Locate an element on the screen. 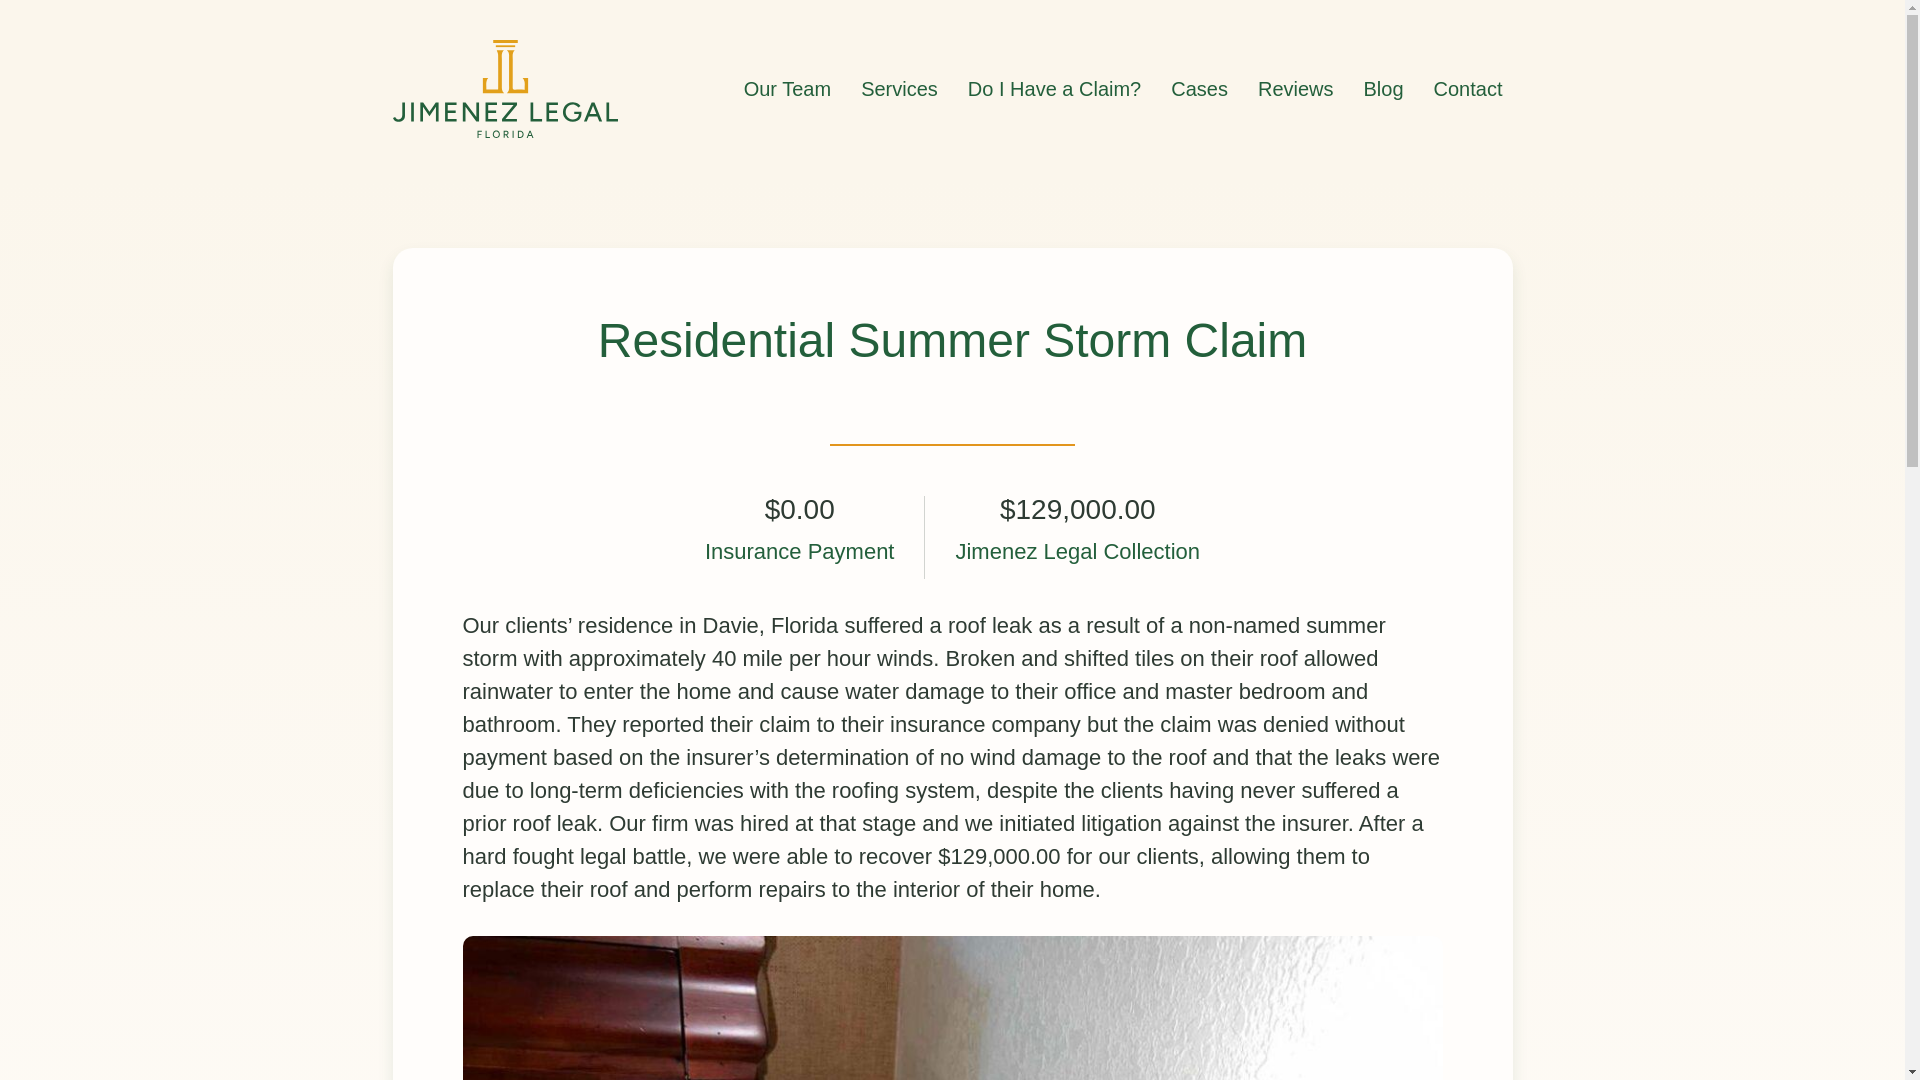 The image size is (1920, 1080). Blog is located at coordinates (1383, 88).